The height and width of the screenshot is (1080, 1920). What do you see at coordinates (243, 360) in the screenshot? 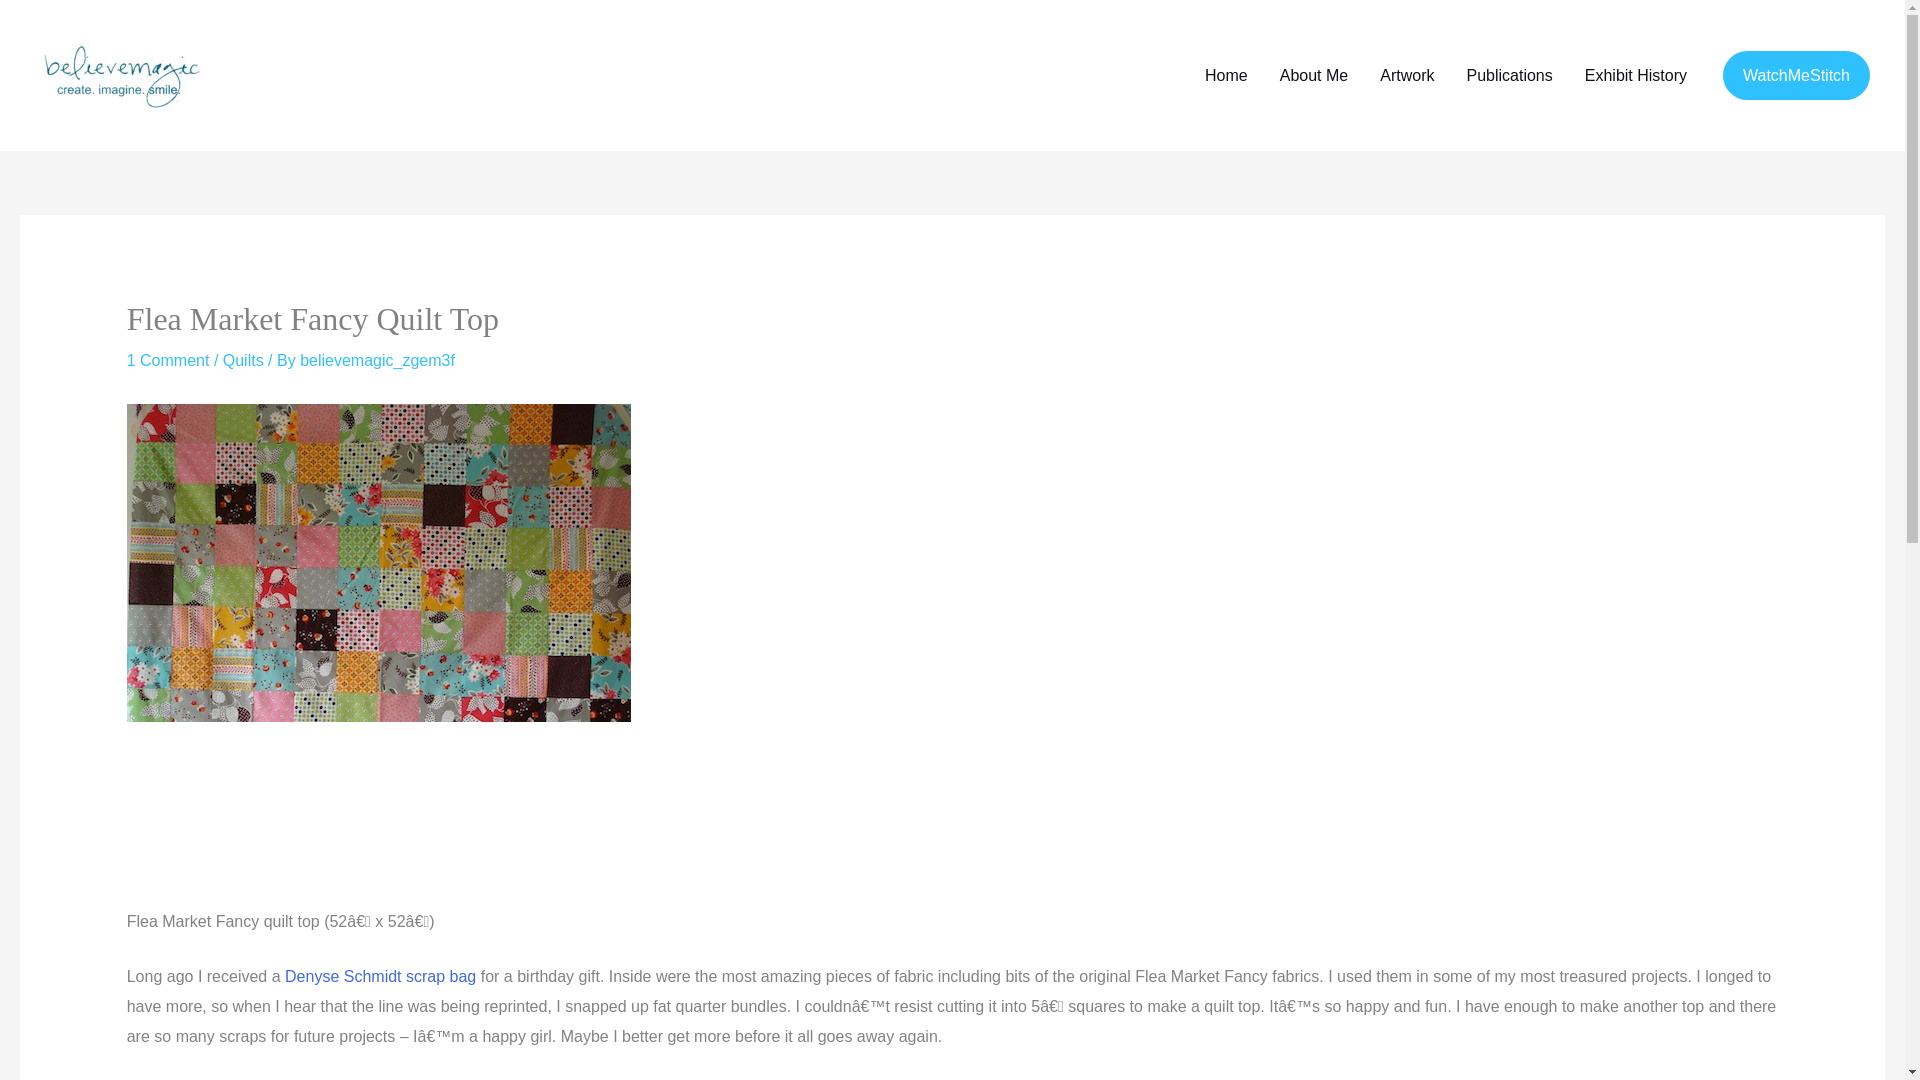
I see `Quilts` at bounding box center [243, 360].